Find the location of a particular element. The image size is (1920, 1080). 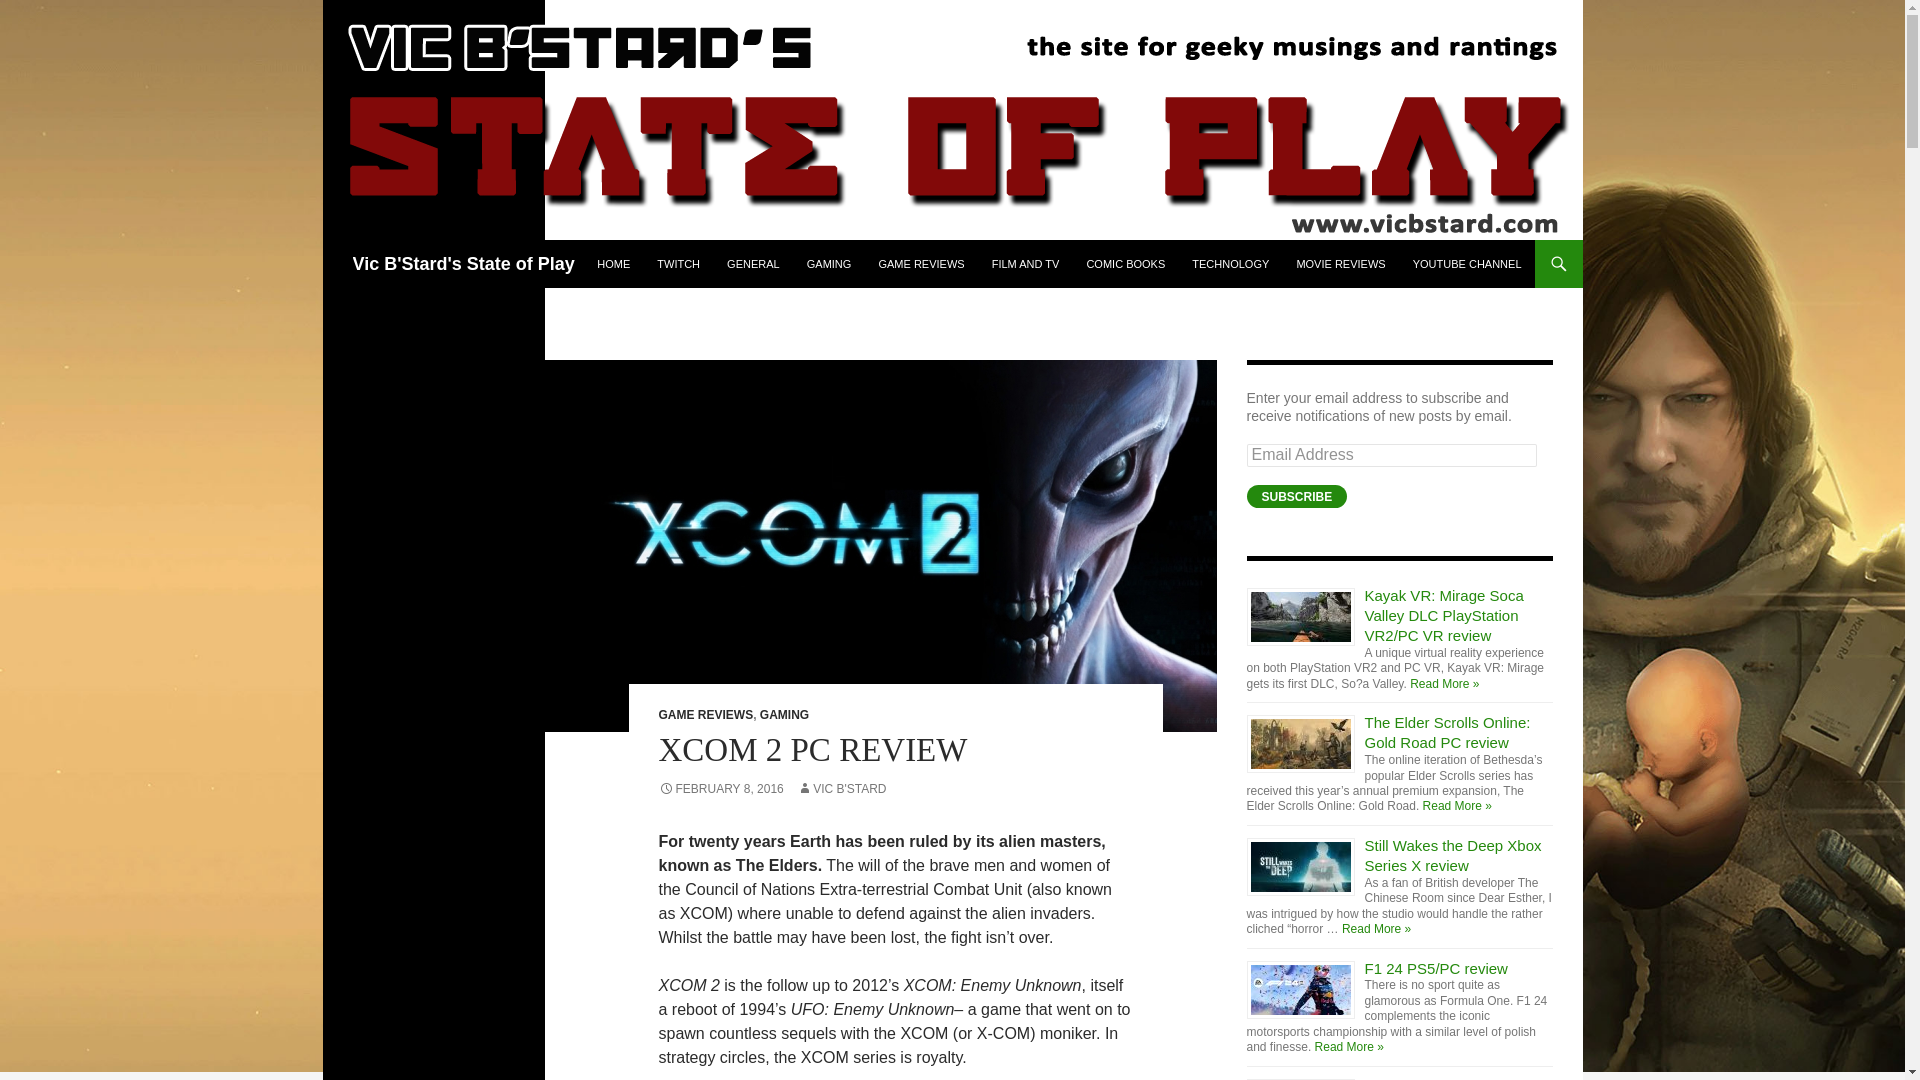

Asus ROG Strix Z790-F Gaming WIFI motherboard review is located at coordinates (1454, 1078).